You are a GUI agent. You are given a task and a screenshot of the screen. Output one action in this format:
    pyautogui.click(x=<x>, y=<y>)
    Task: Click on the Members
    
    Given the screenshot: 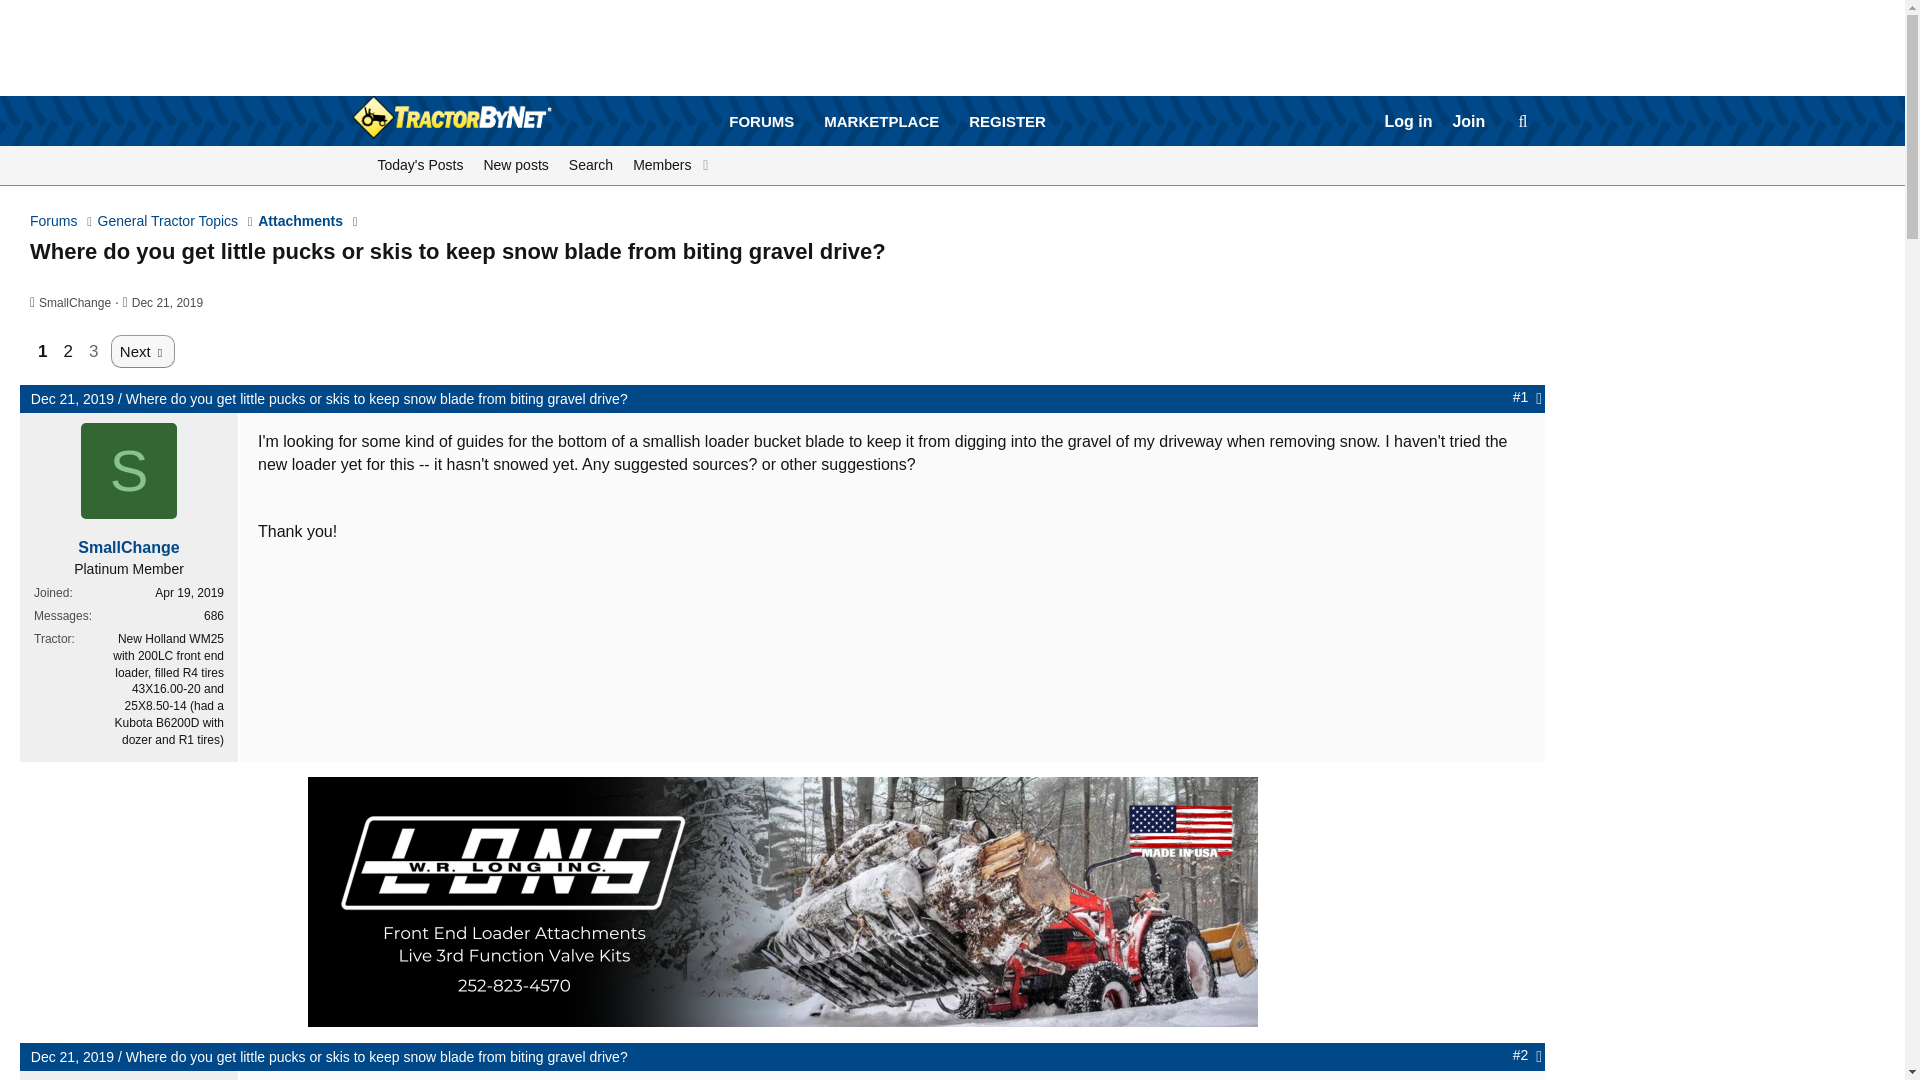 What is the action you would take?
    pyautogui.click(x=72, y=398)
    